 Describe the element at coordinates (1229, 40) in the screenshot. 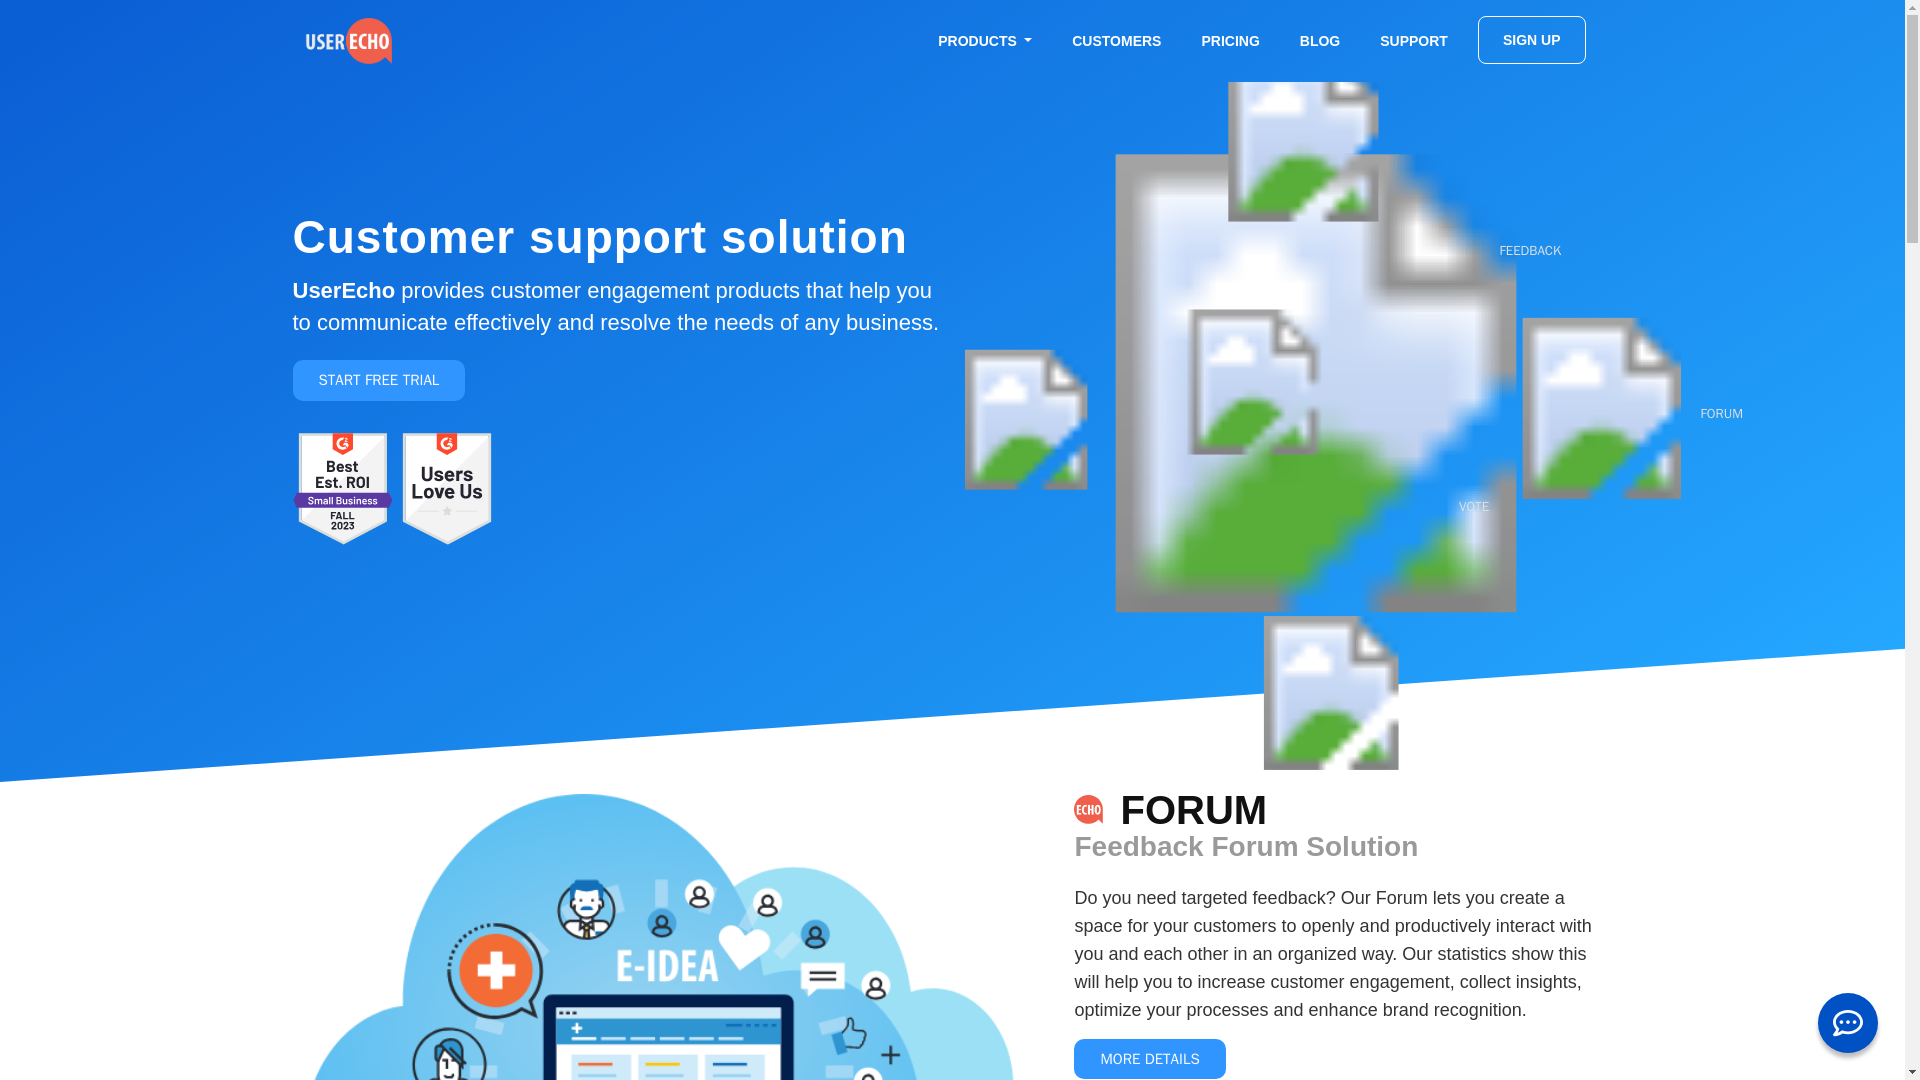

I see `PRICING` at that location.